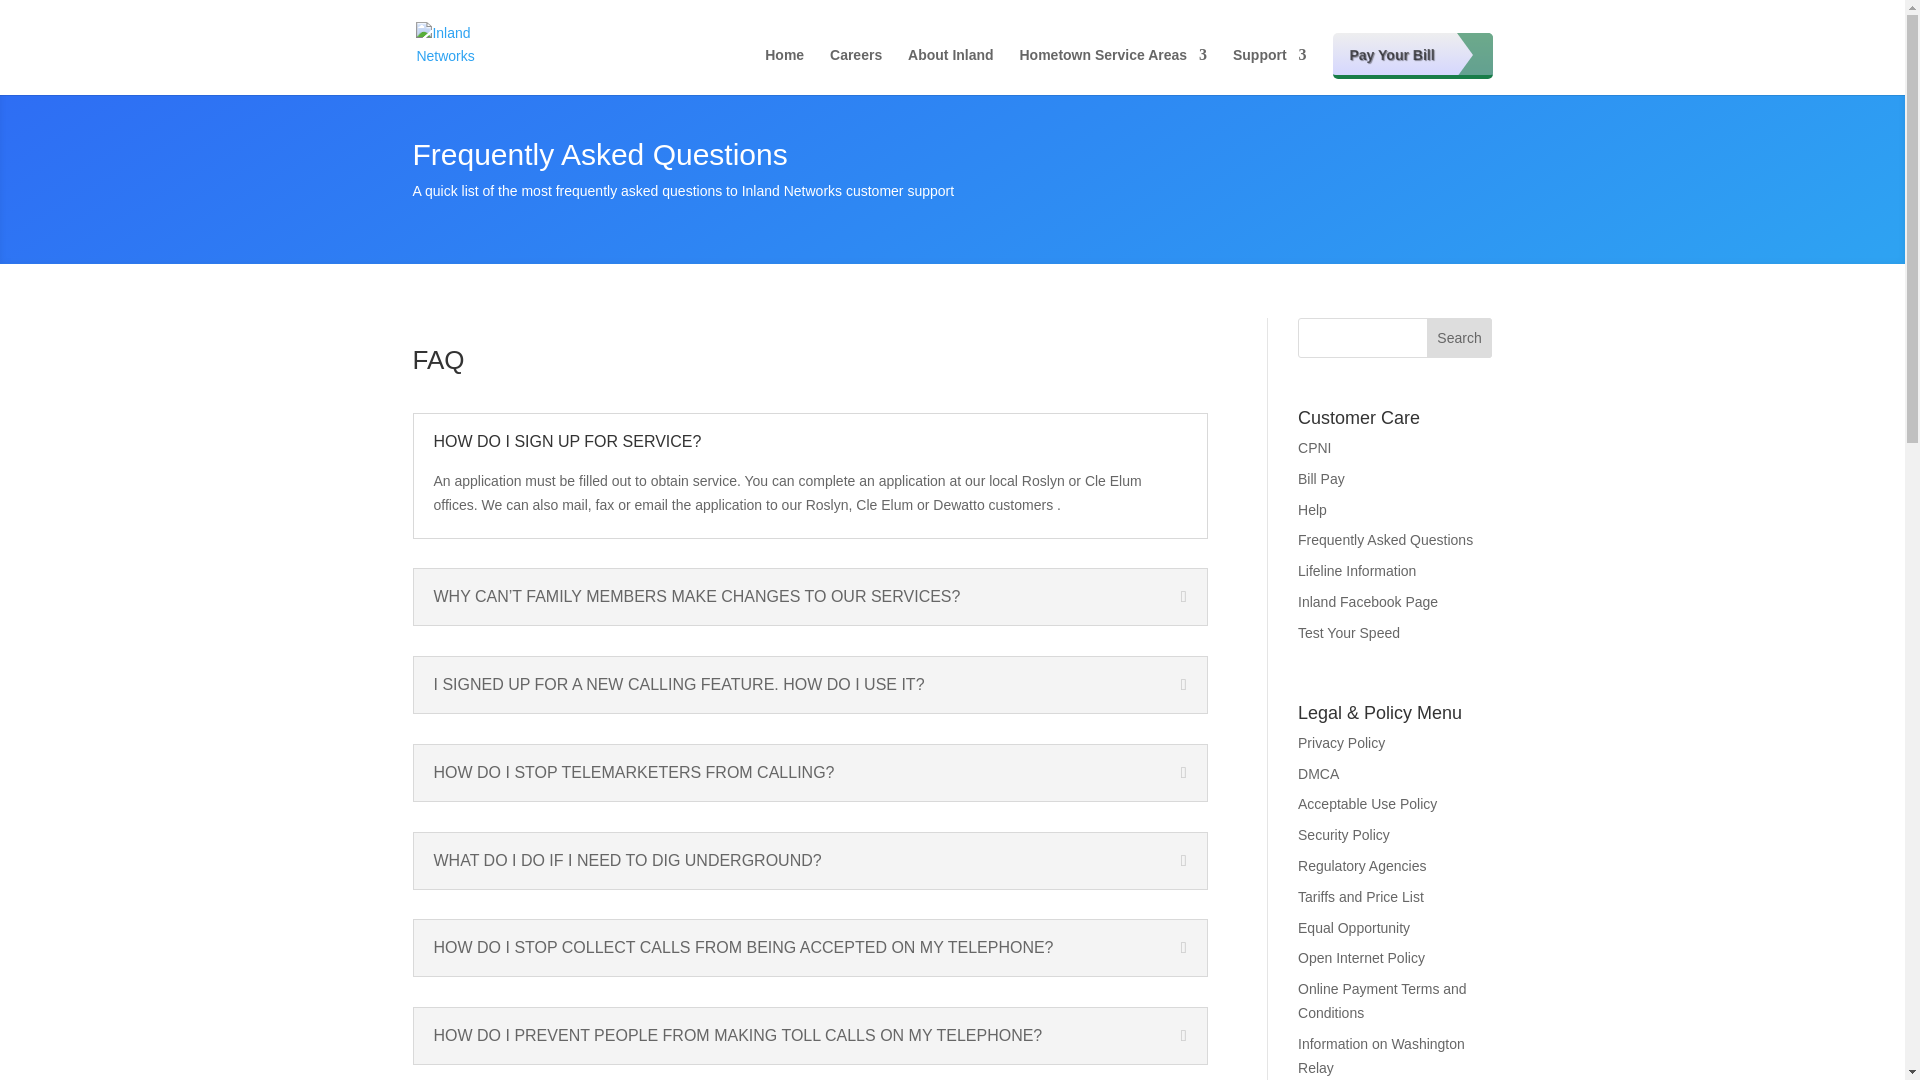 This screenshot has height=1080, width=1920. I want to click on Equal Opportunity, so click(1353, 928).